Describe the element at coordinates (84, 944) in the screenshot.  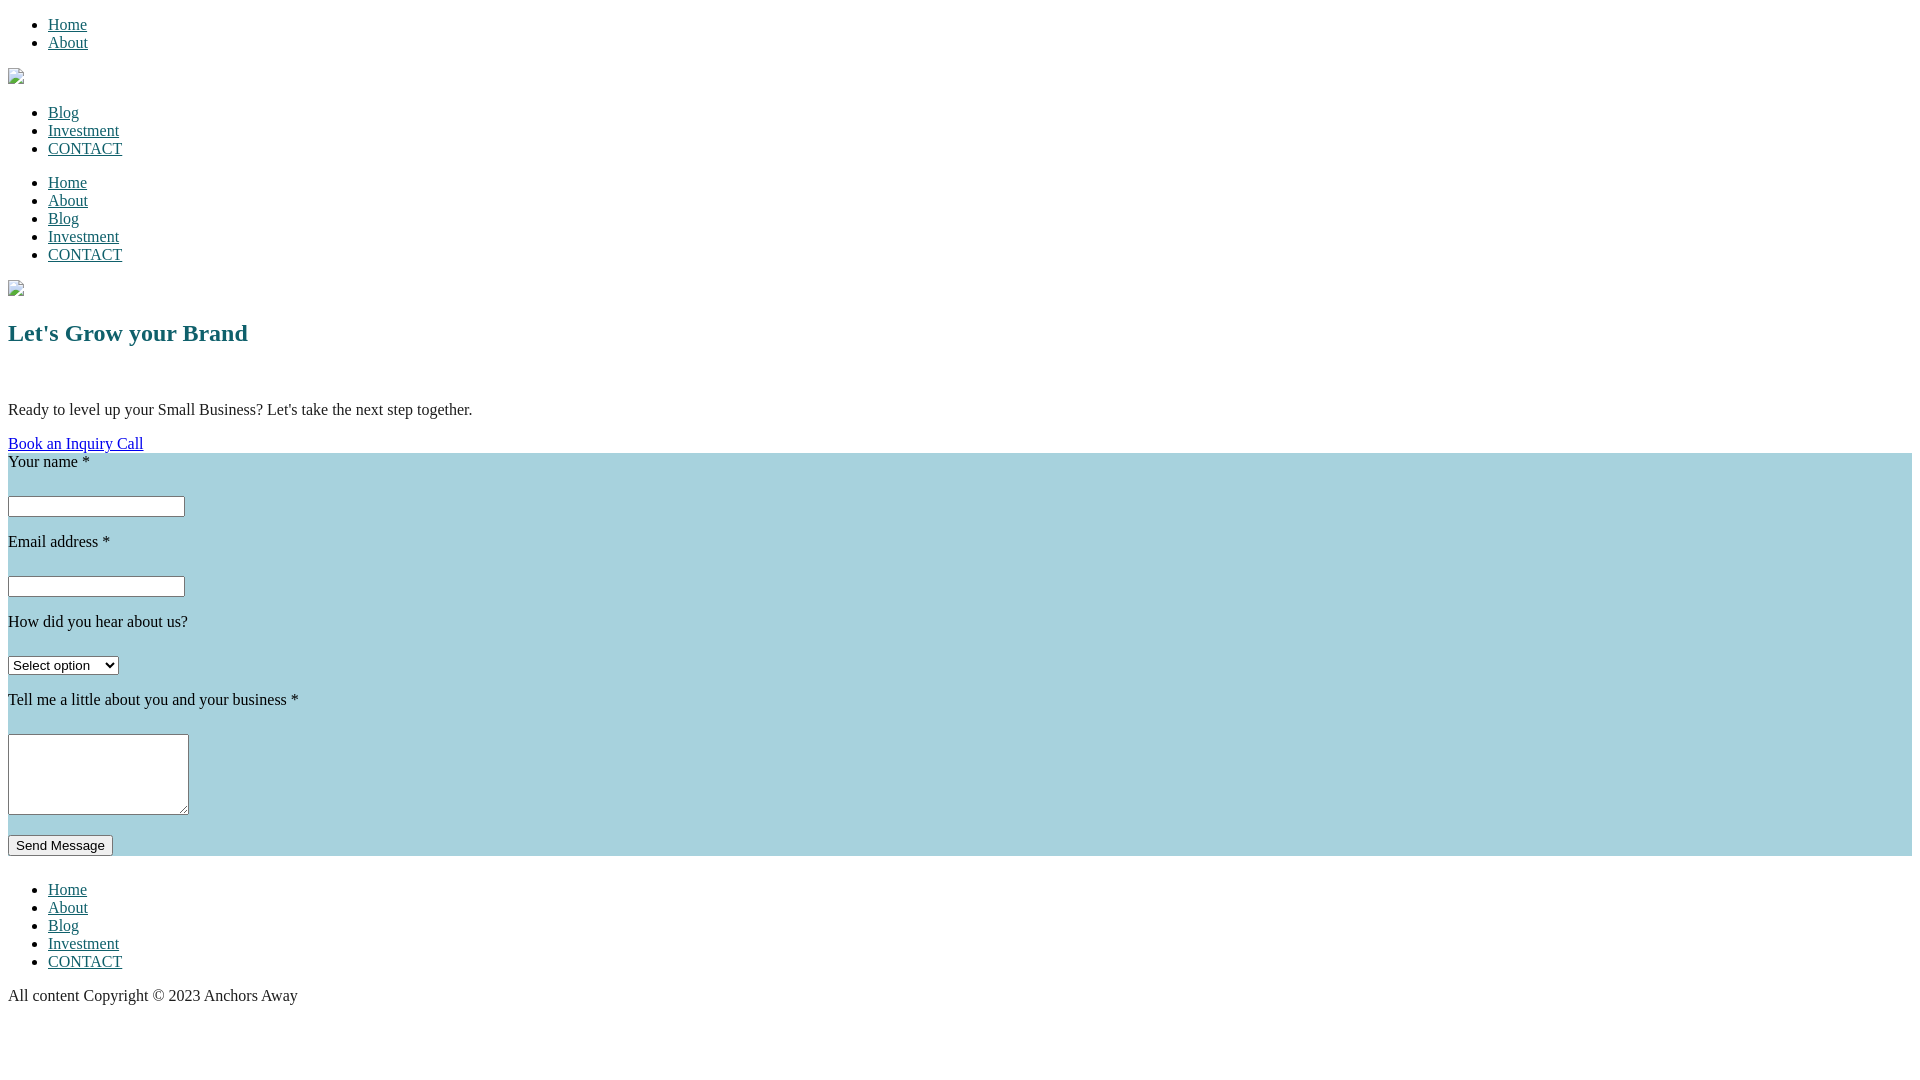
I see `Investment` at that location.